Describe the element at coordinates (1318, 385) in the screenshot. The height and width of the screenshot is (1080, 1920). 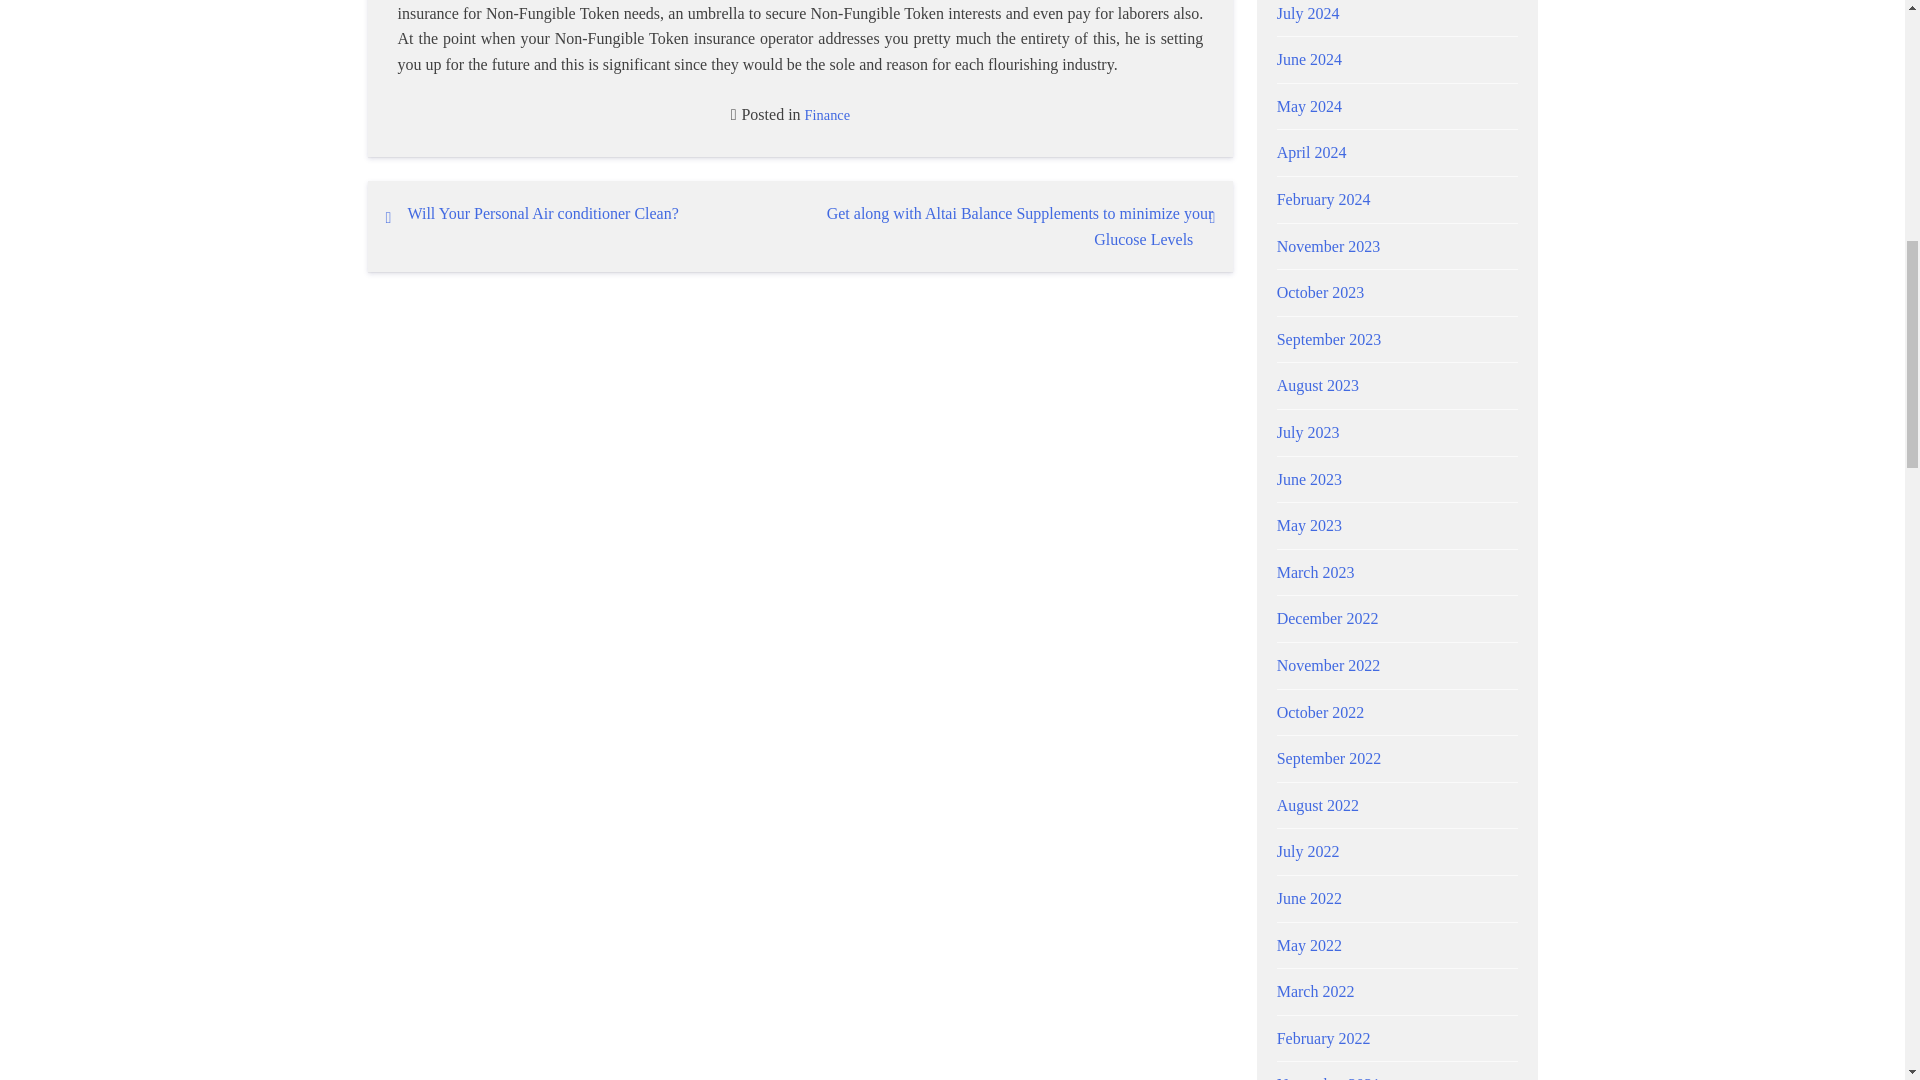
I see `August 2023` at that location.